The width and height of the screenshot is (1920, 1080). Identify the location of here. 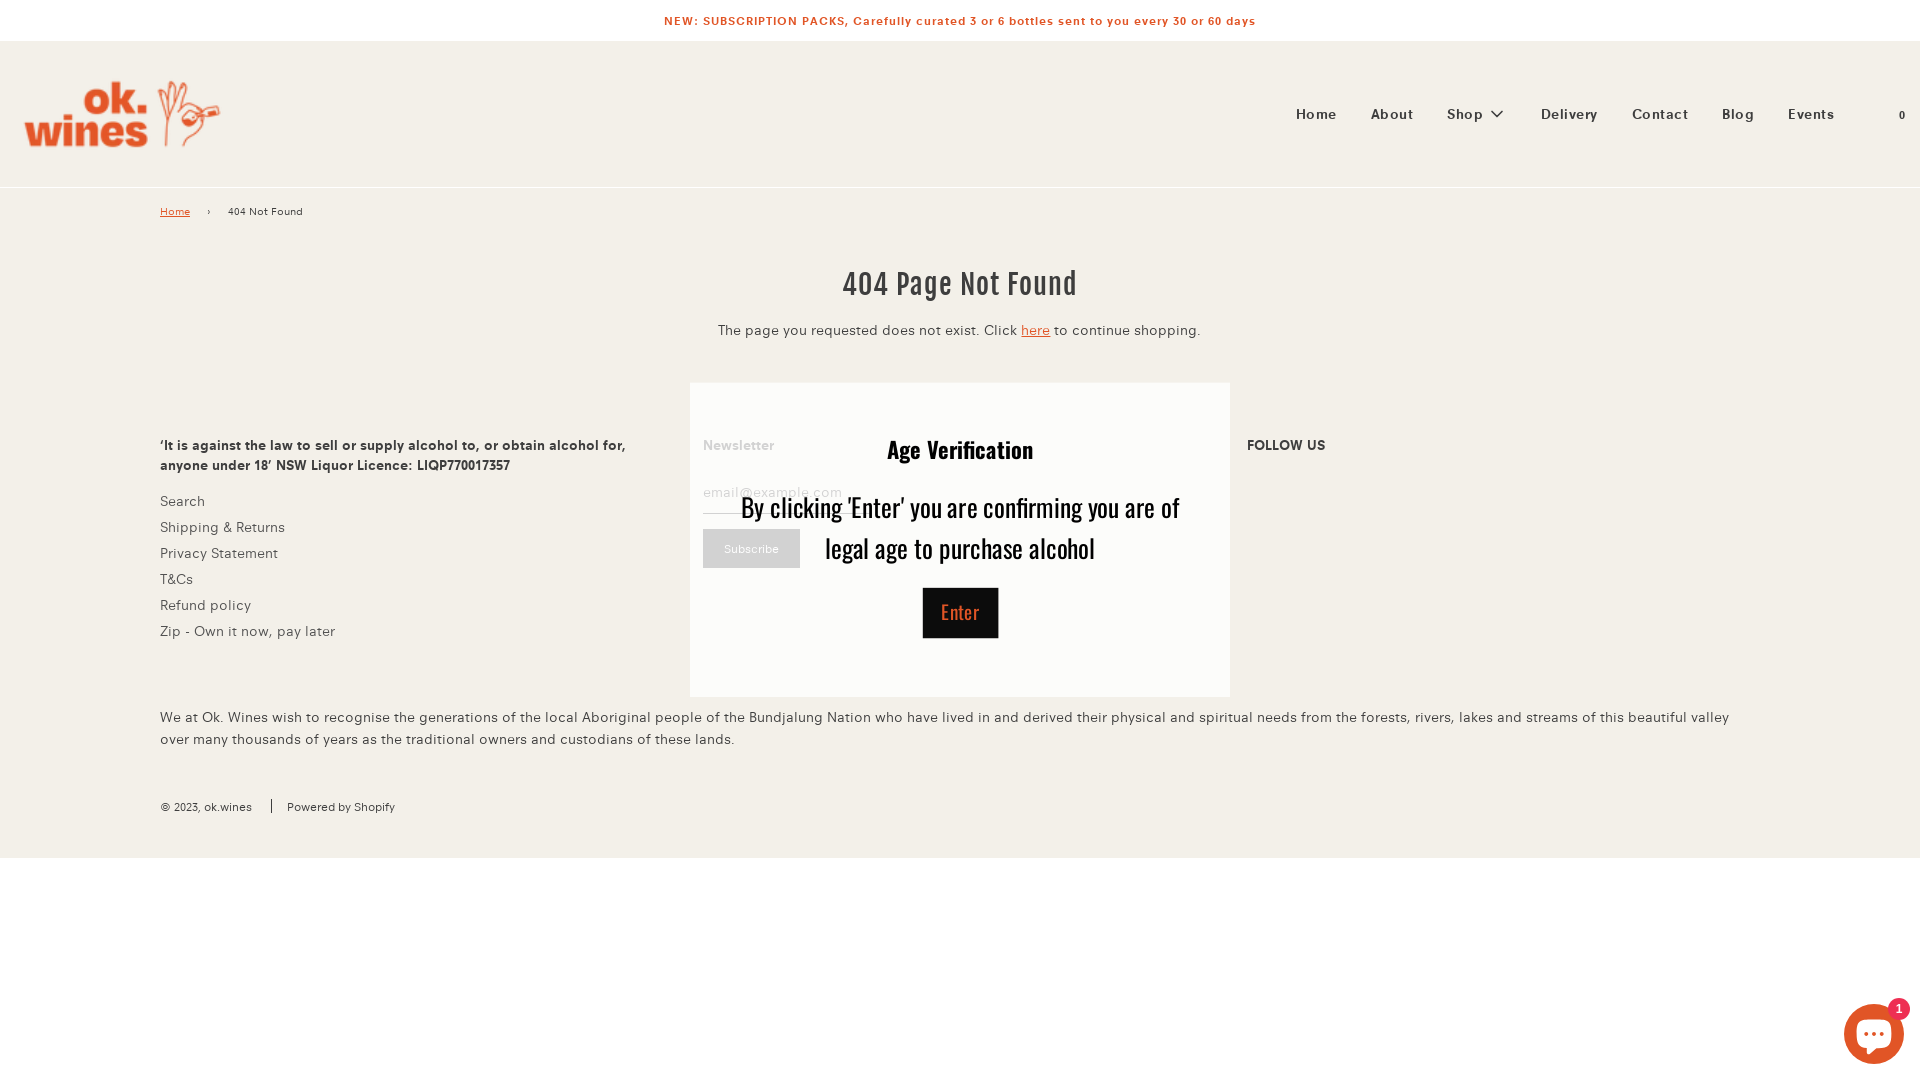
(1036, 330).